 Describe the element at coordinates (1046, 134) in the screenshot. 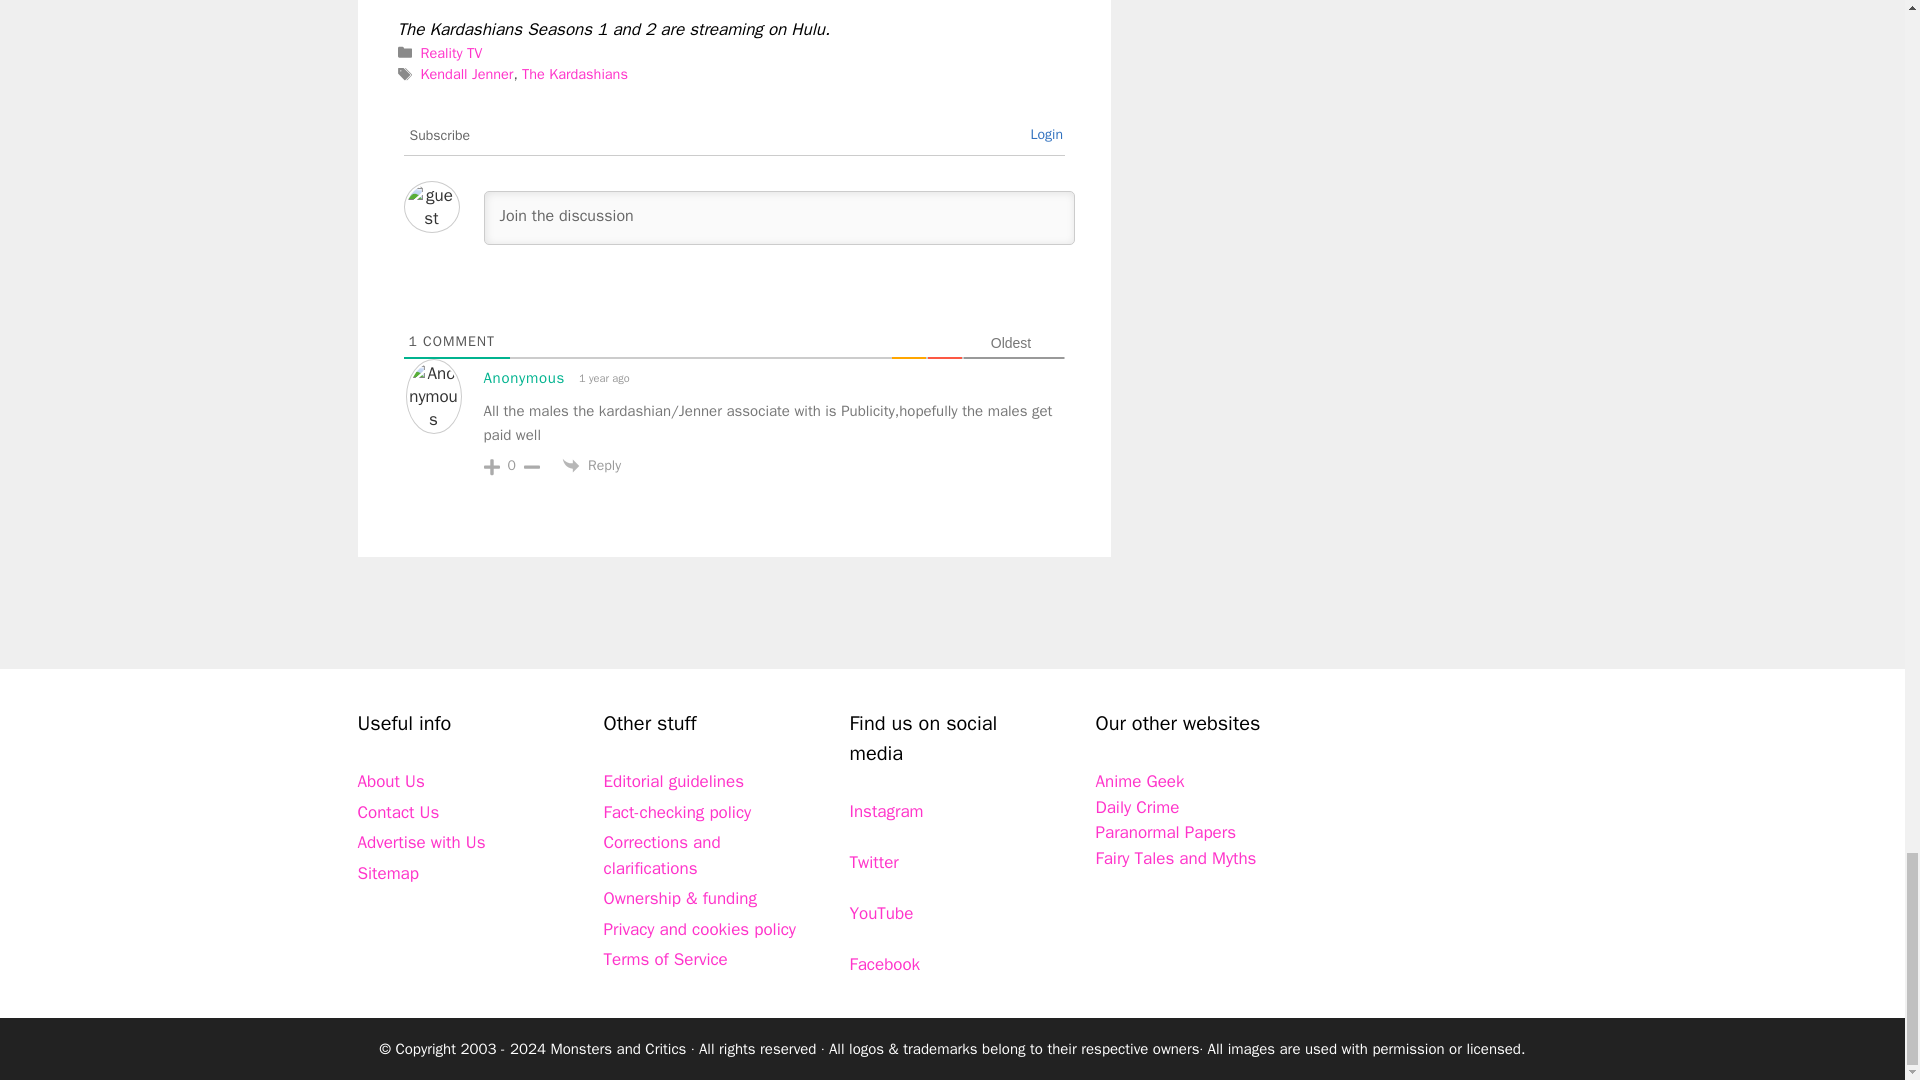

I see `Login` at that location.